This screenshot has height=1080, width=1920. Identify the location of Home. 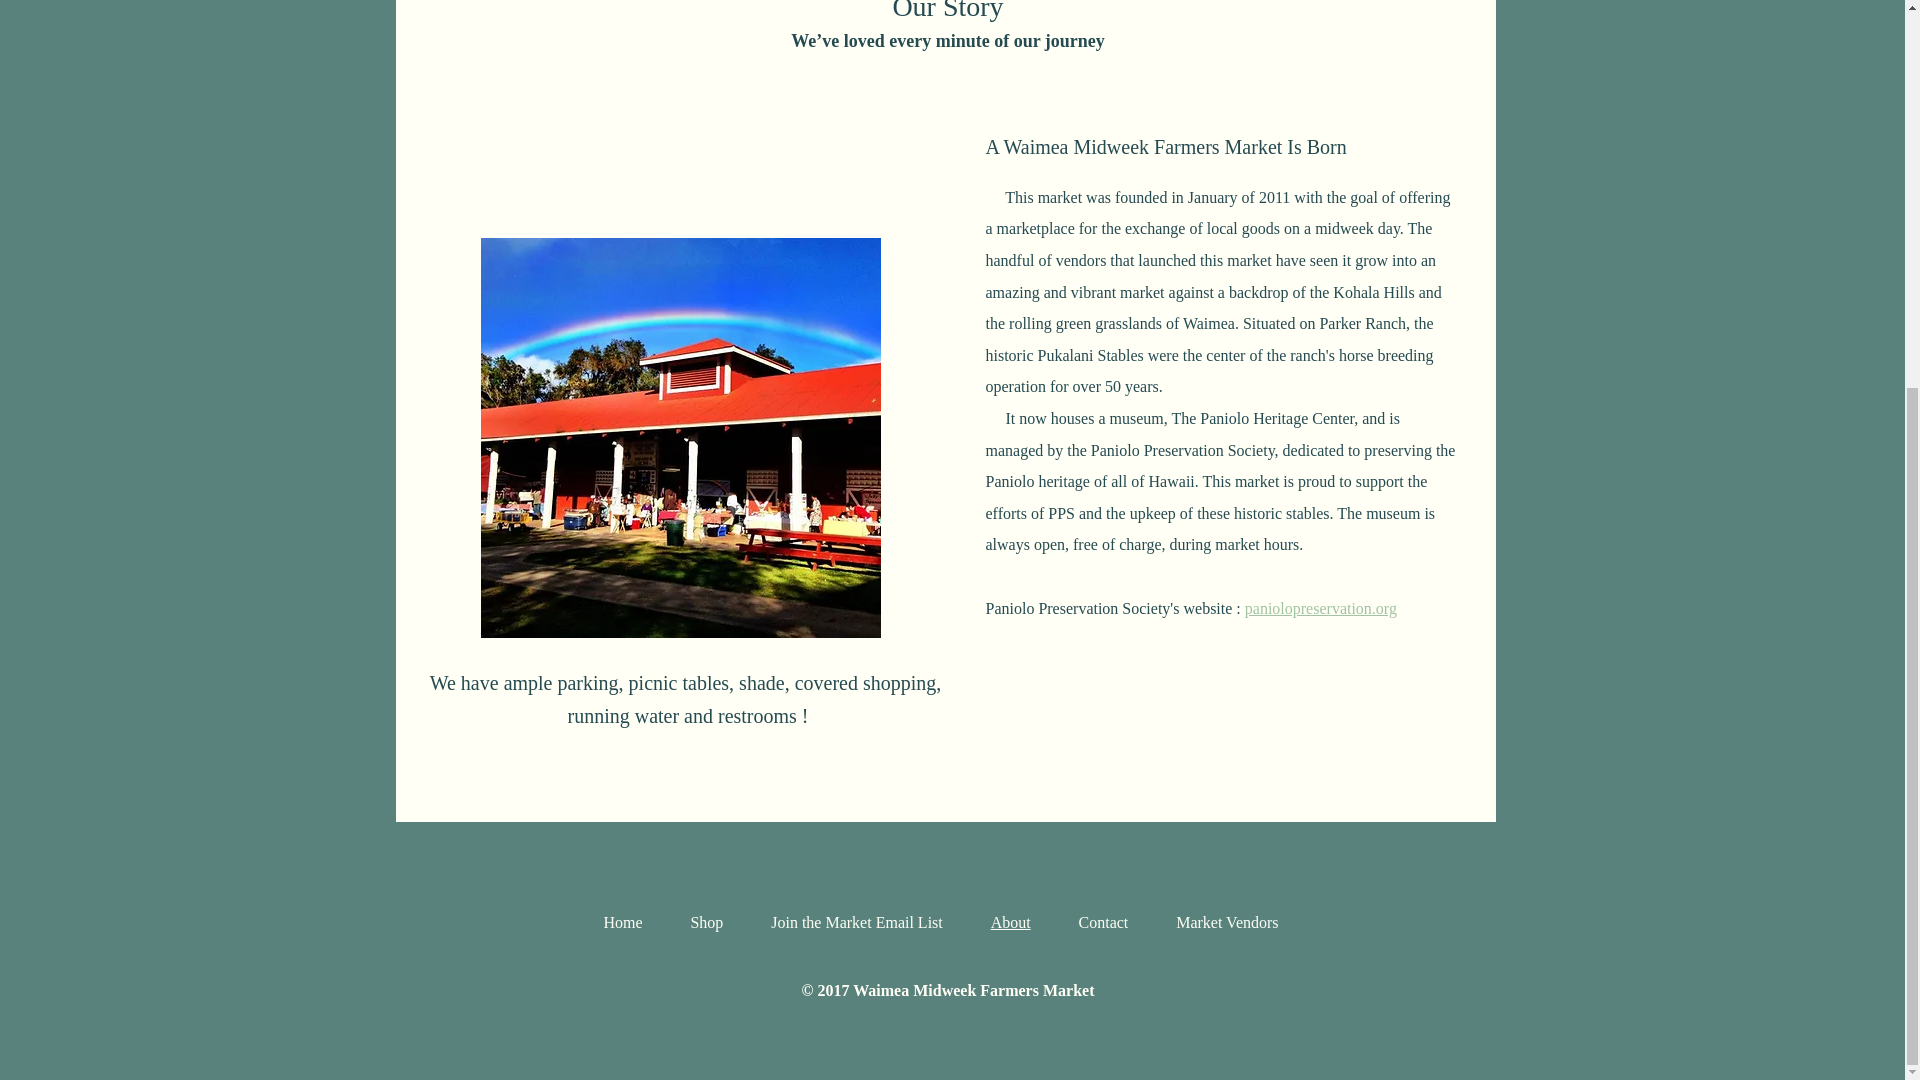
(622, 922).